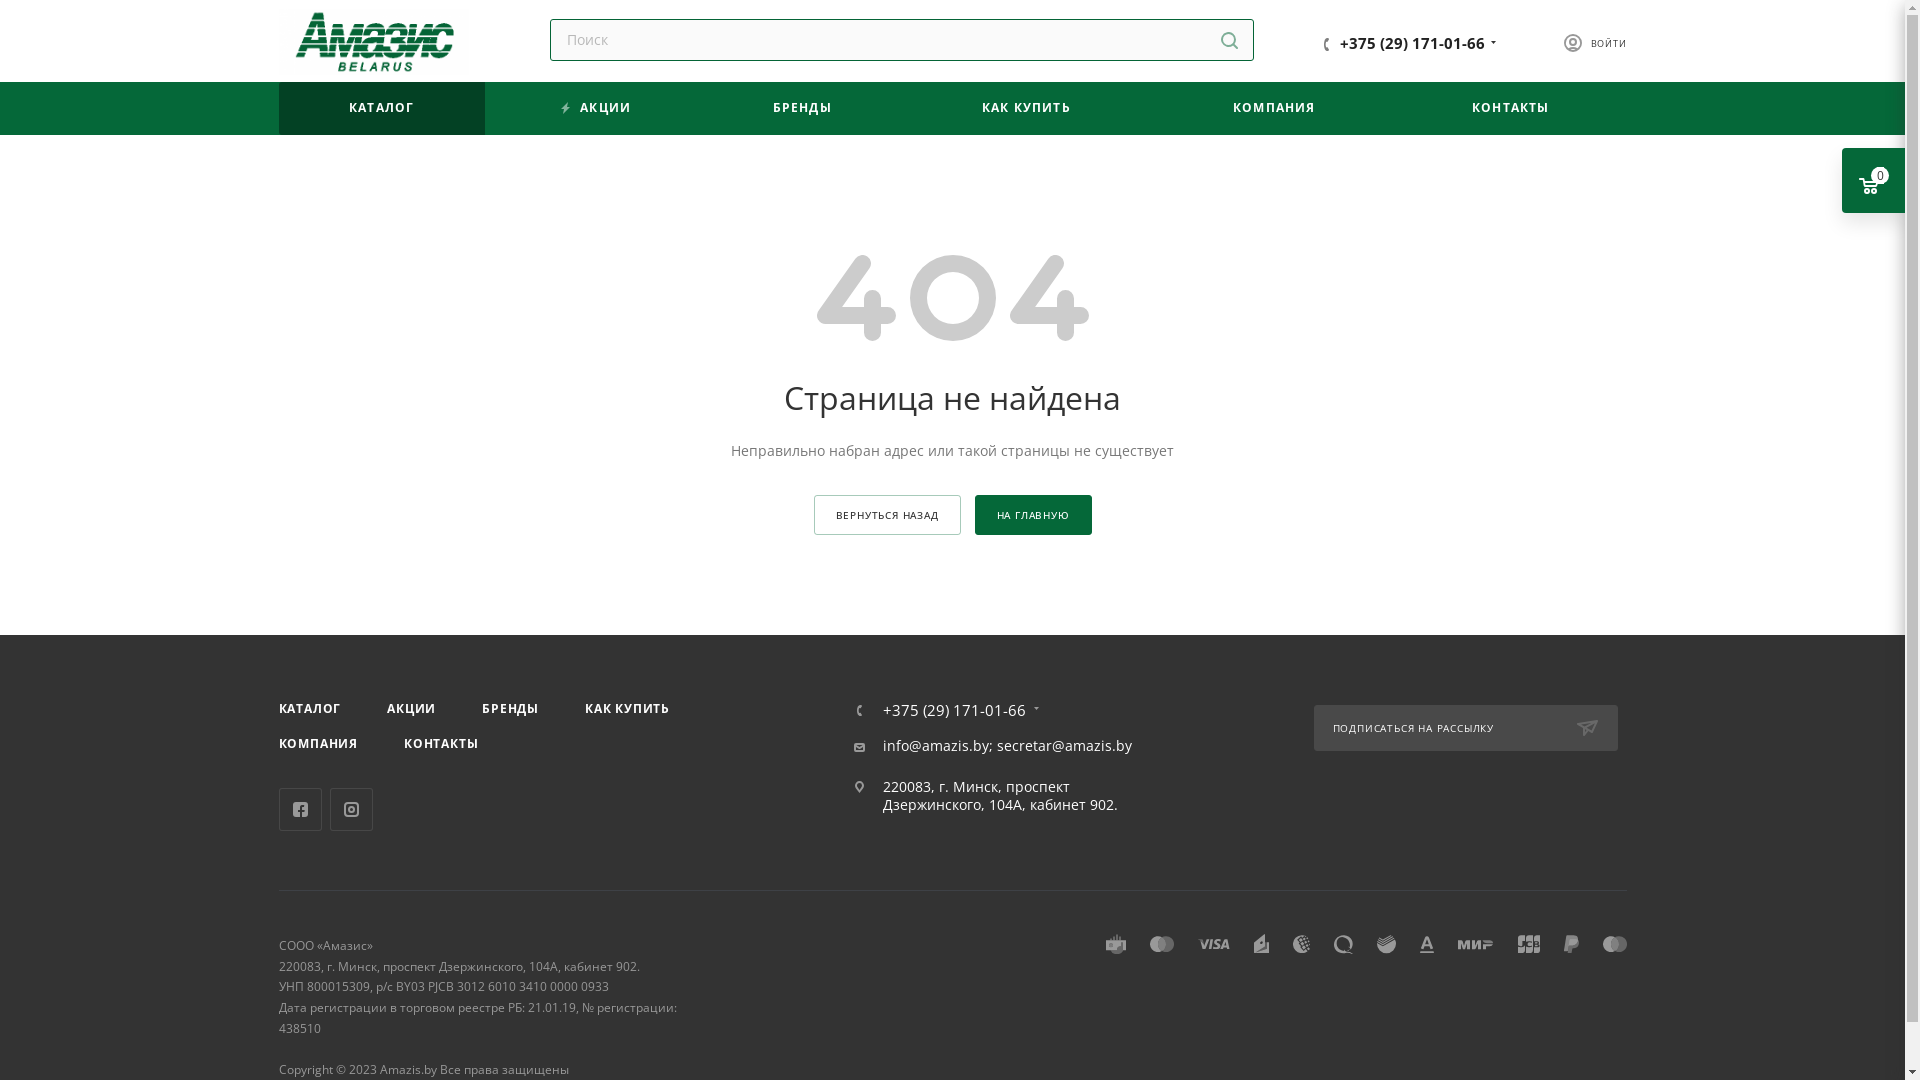 The height and width of the screenshot is (1080, 1920). What do you see at coordinates (352, 810) in the screenshot?
I see `Instagram` at bounding box center [352, 810].